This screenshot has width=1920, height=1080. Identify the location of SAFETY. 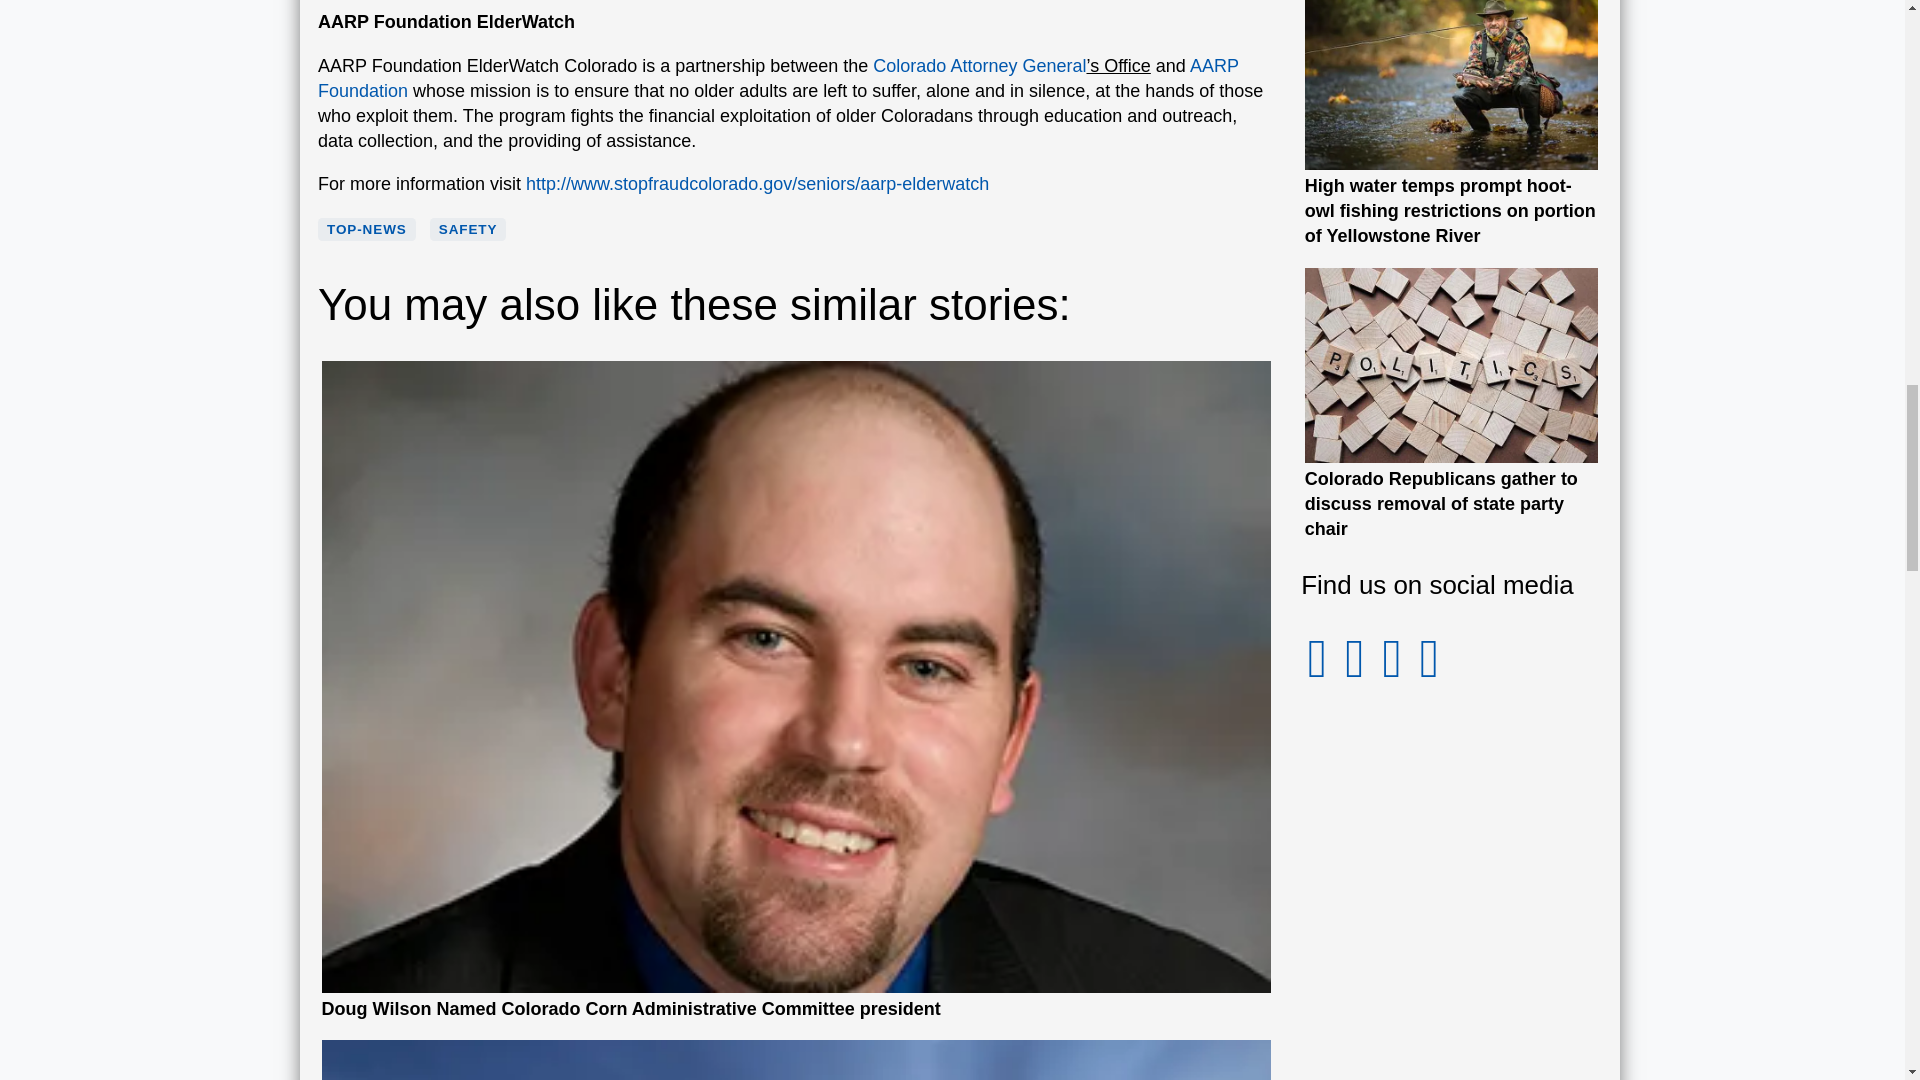
(468, 229).